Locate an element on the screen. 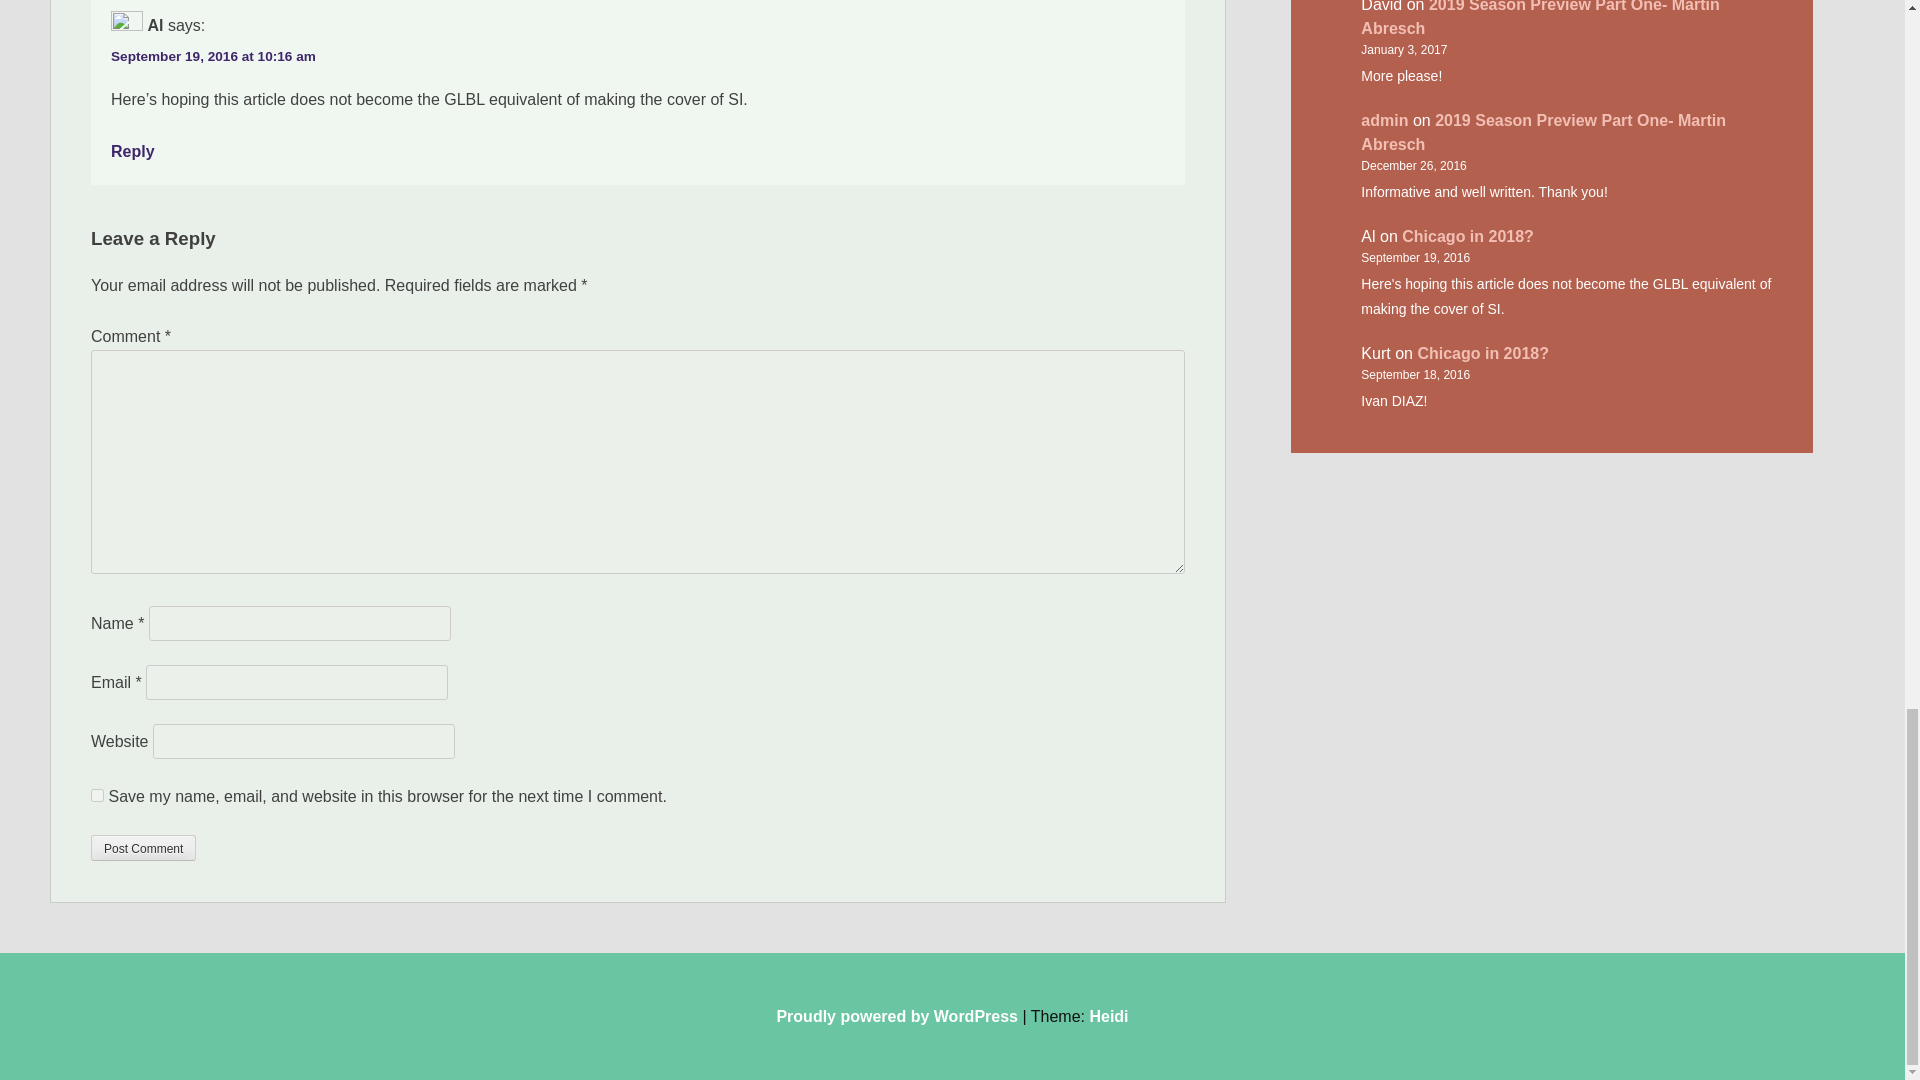  yes is located at coordinates (96, 796).